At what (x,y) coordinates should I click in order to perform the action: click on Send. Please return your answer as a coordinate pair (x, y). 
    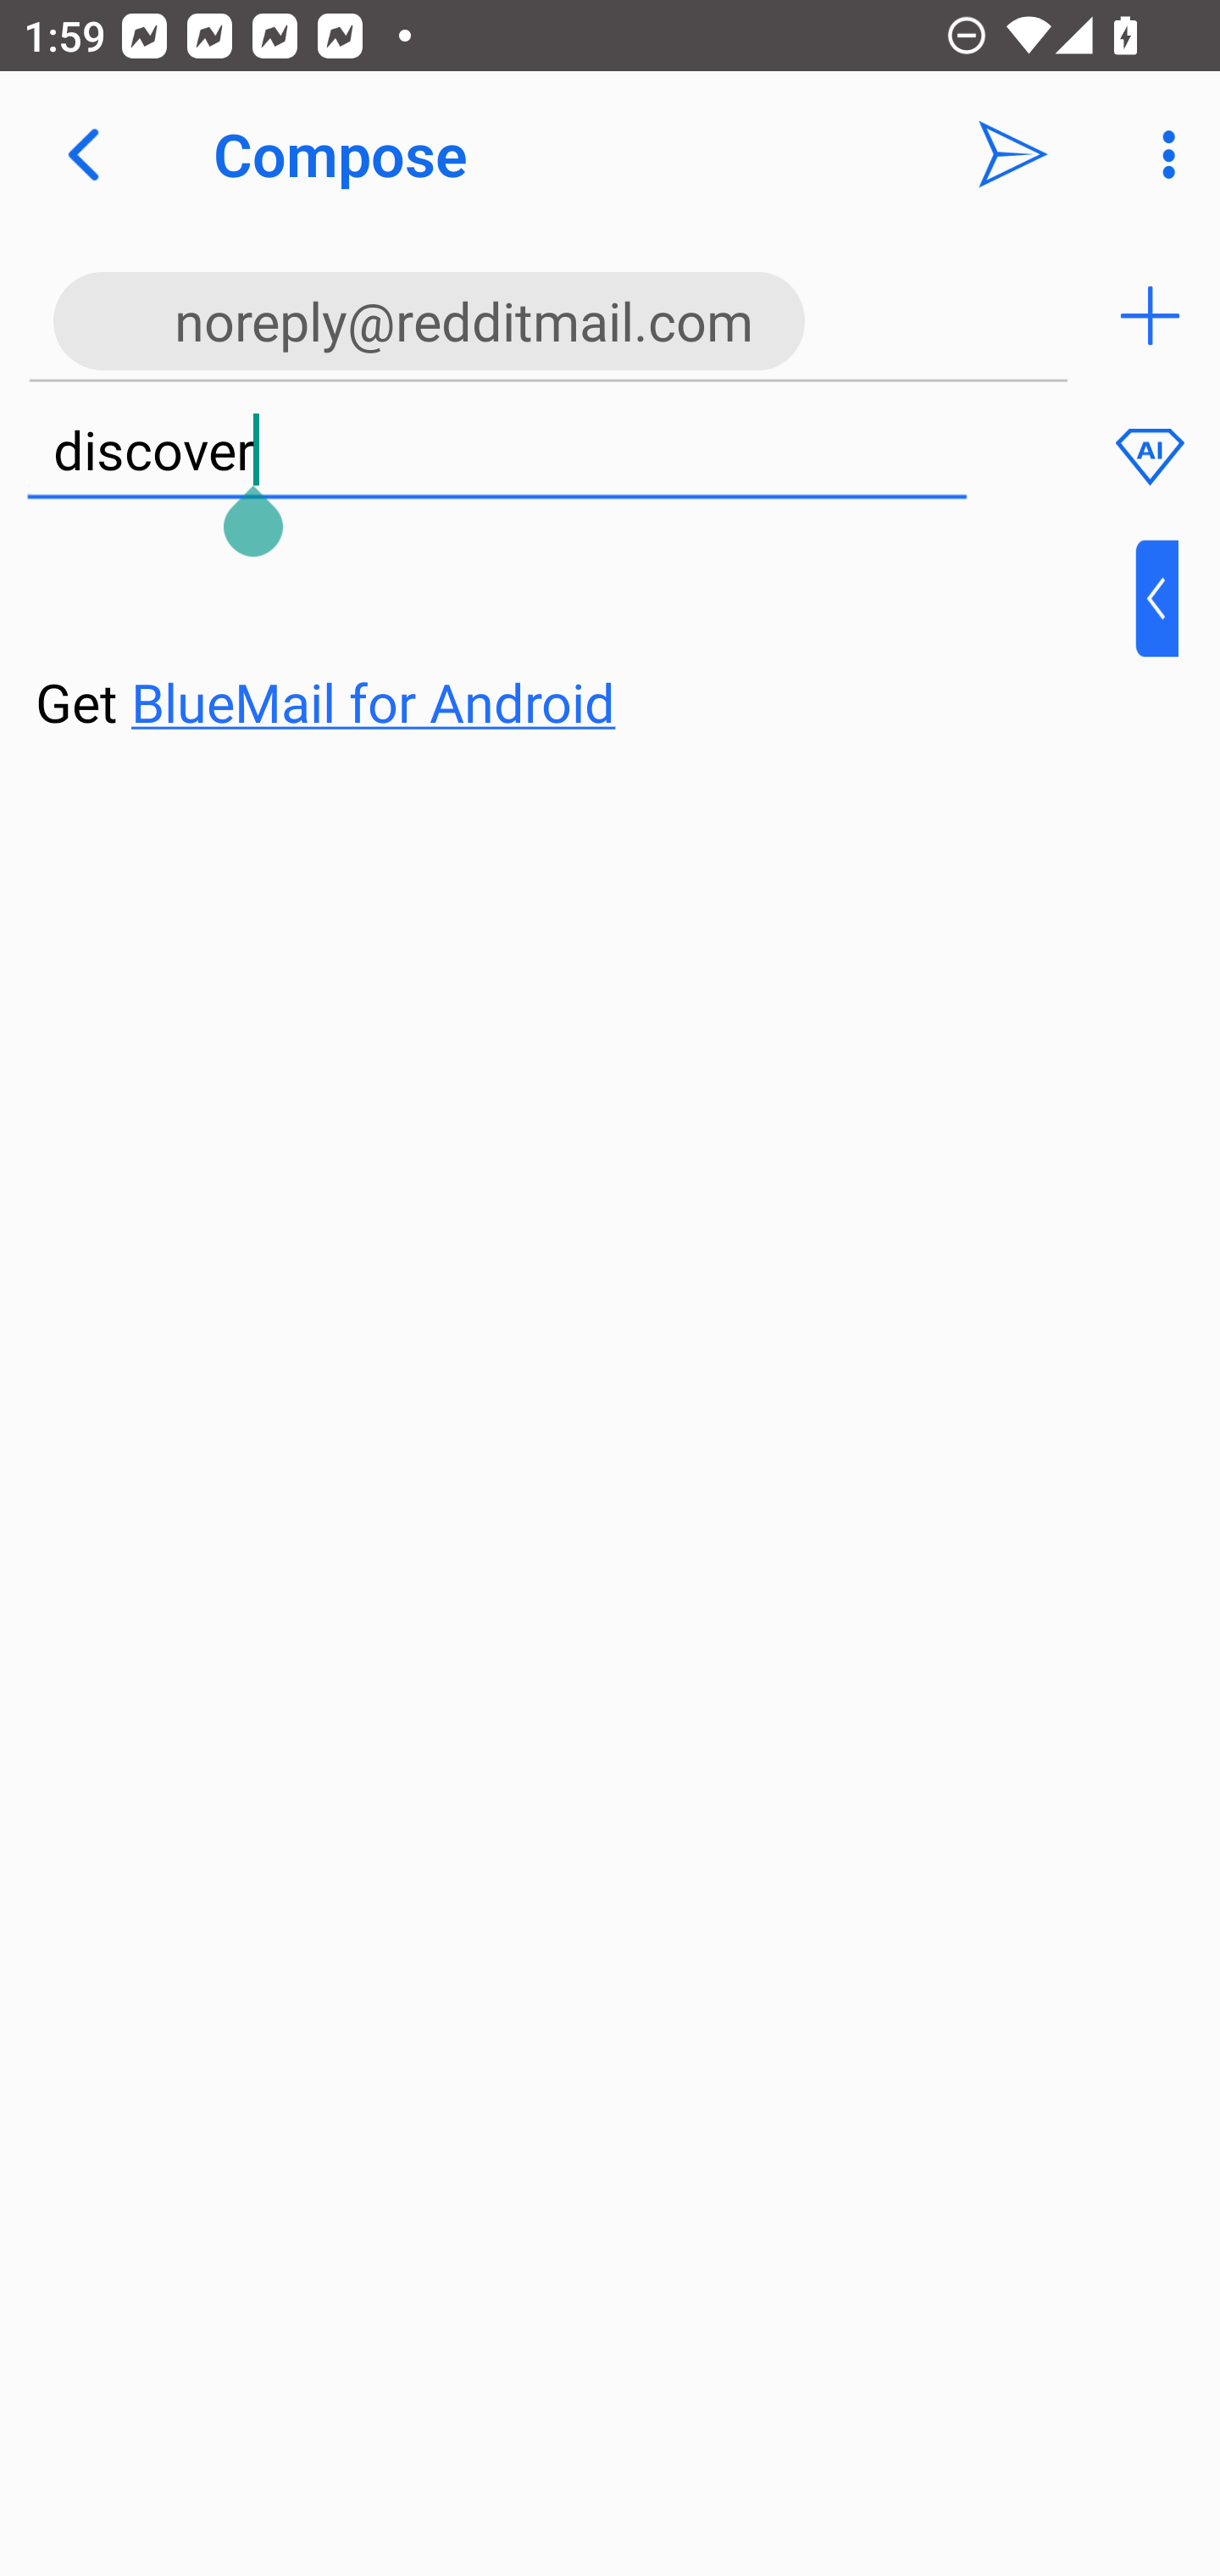
    Looking at the image, I should click on (1013, 154).